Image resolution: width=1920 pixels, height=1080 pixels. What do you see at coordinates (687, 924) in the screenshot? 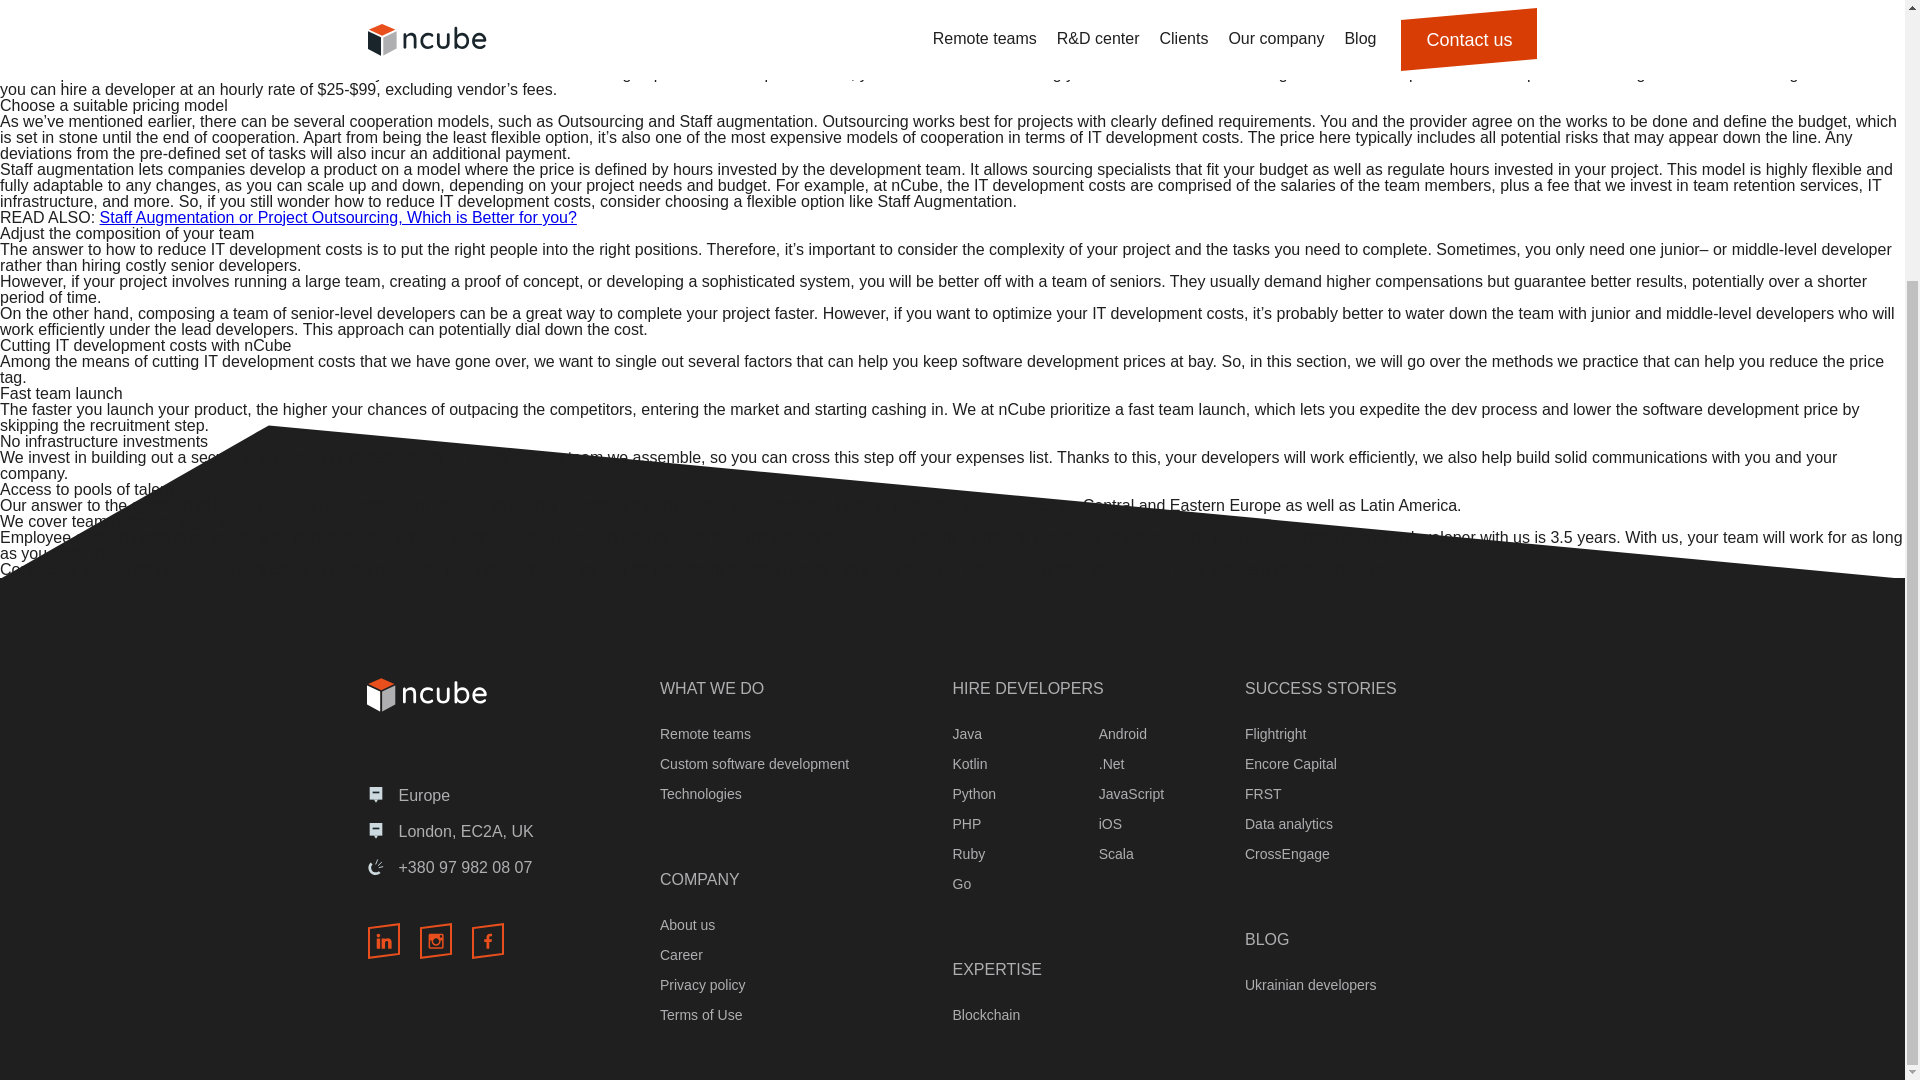
I see `About us` at bounding box center [687, 924].